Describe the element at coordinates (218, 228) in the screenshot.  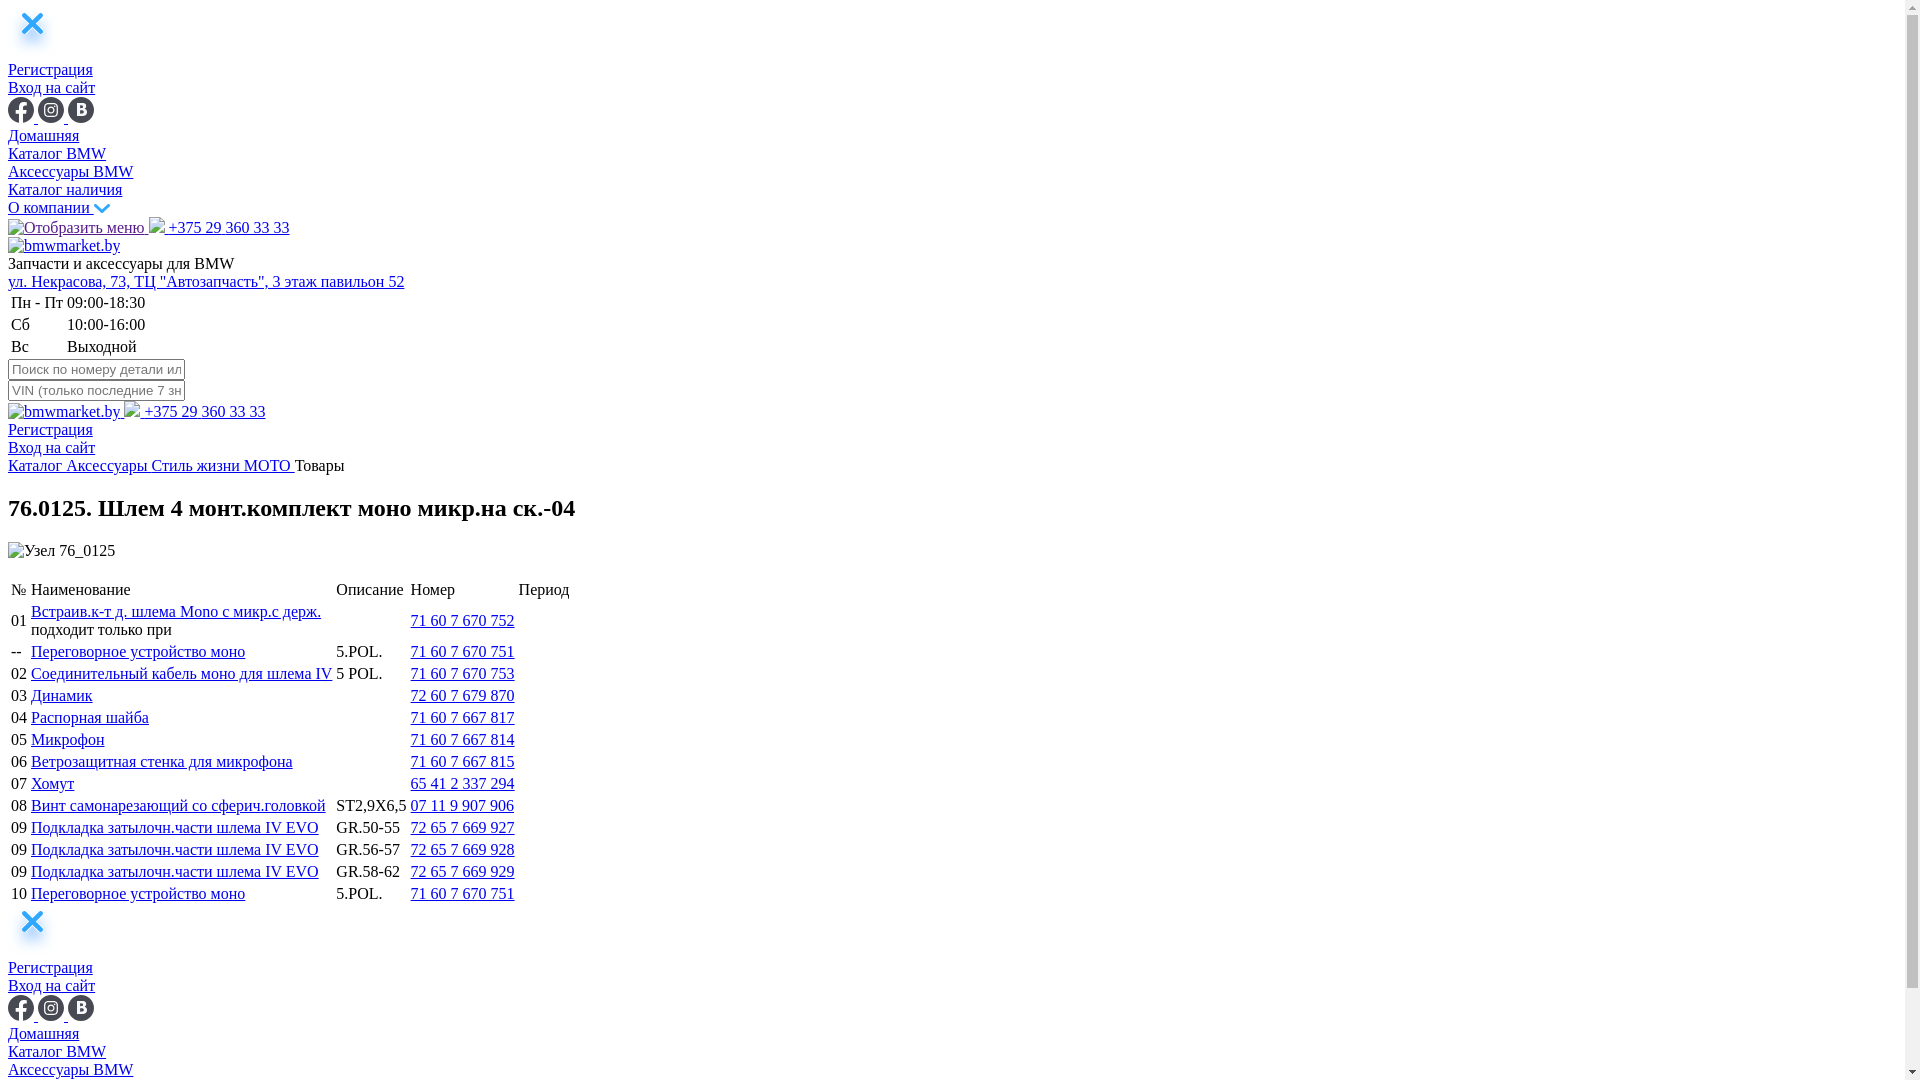
I see `+375 29 360 33 33` at that location.